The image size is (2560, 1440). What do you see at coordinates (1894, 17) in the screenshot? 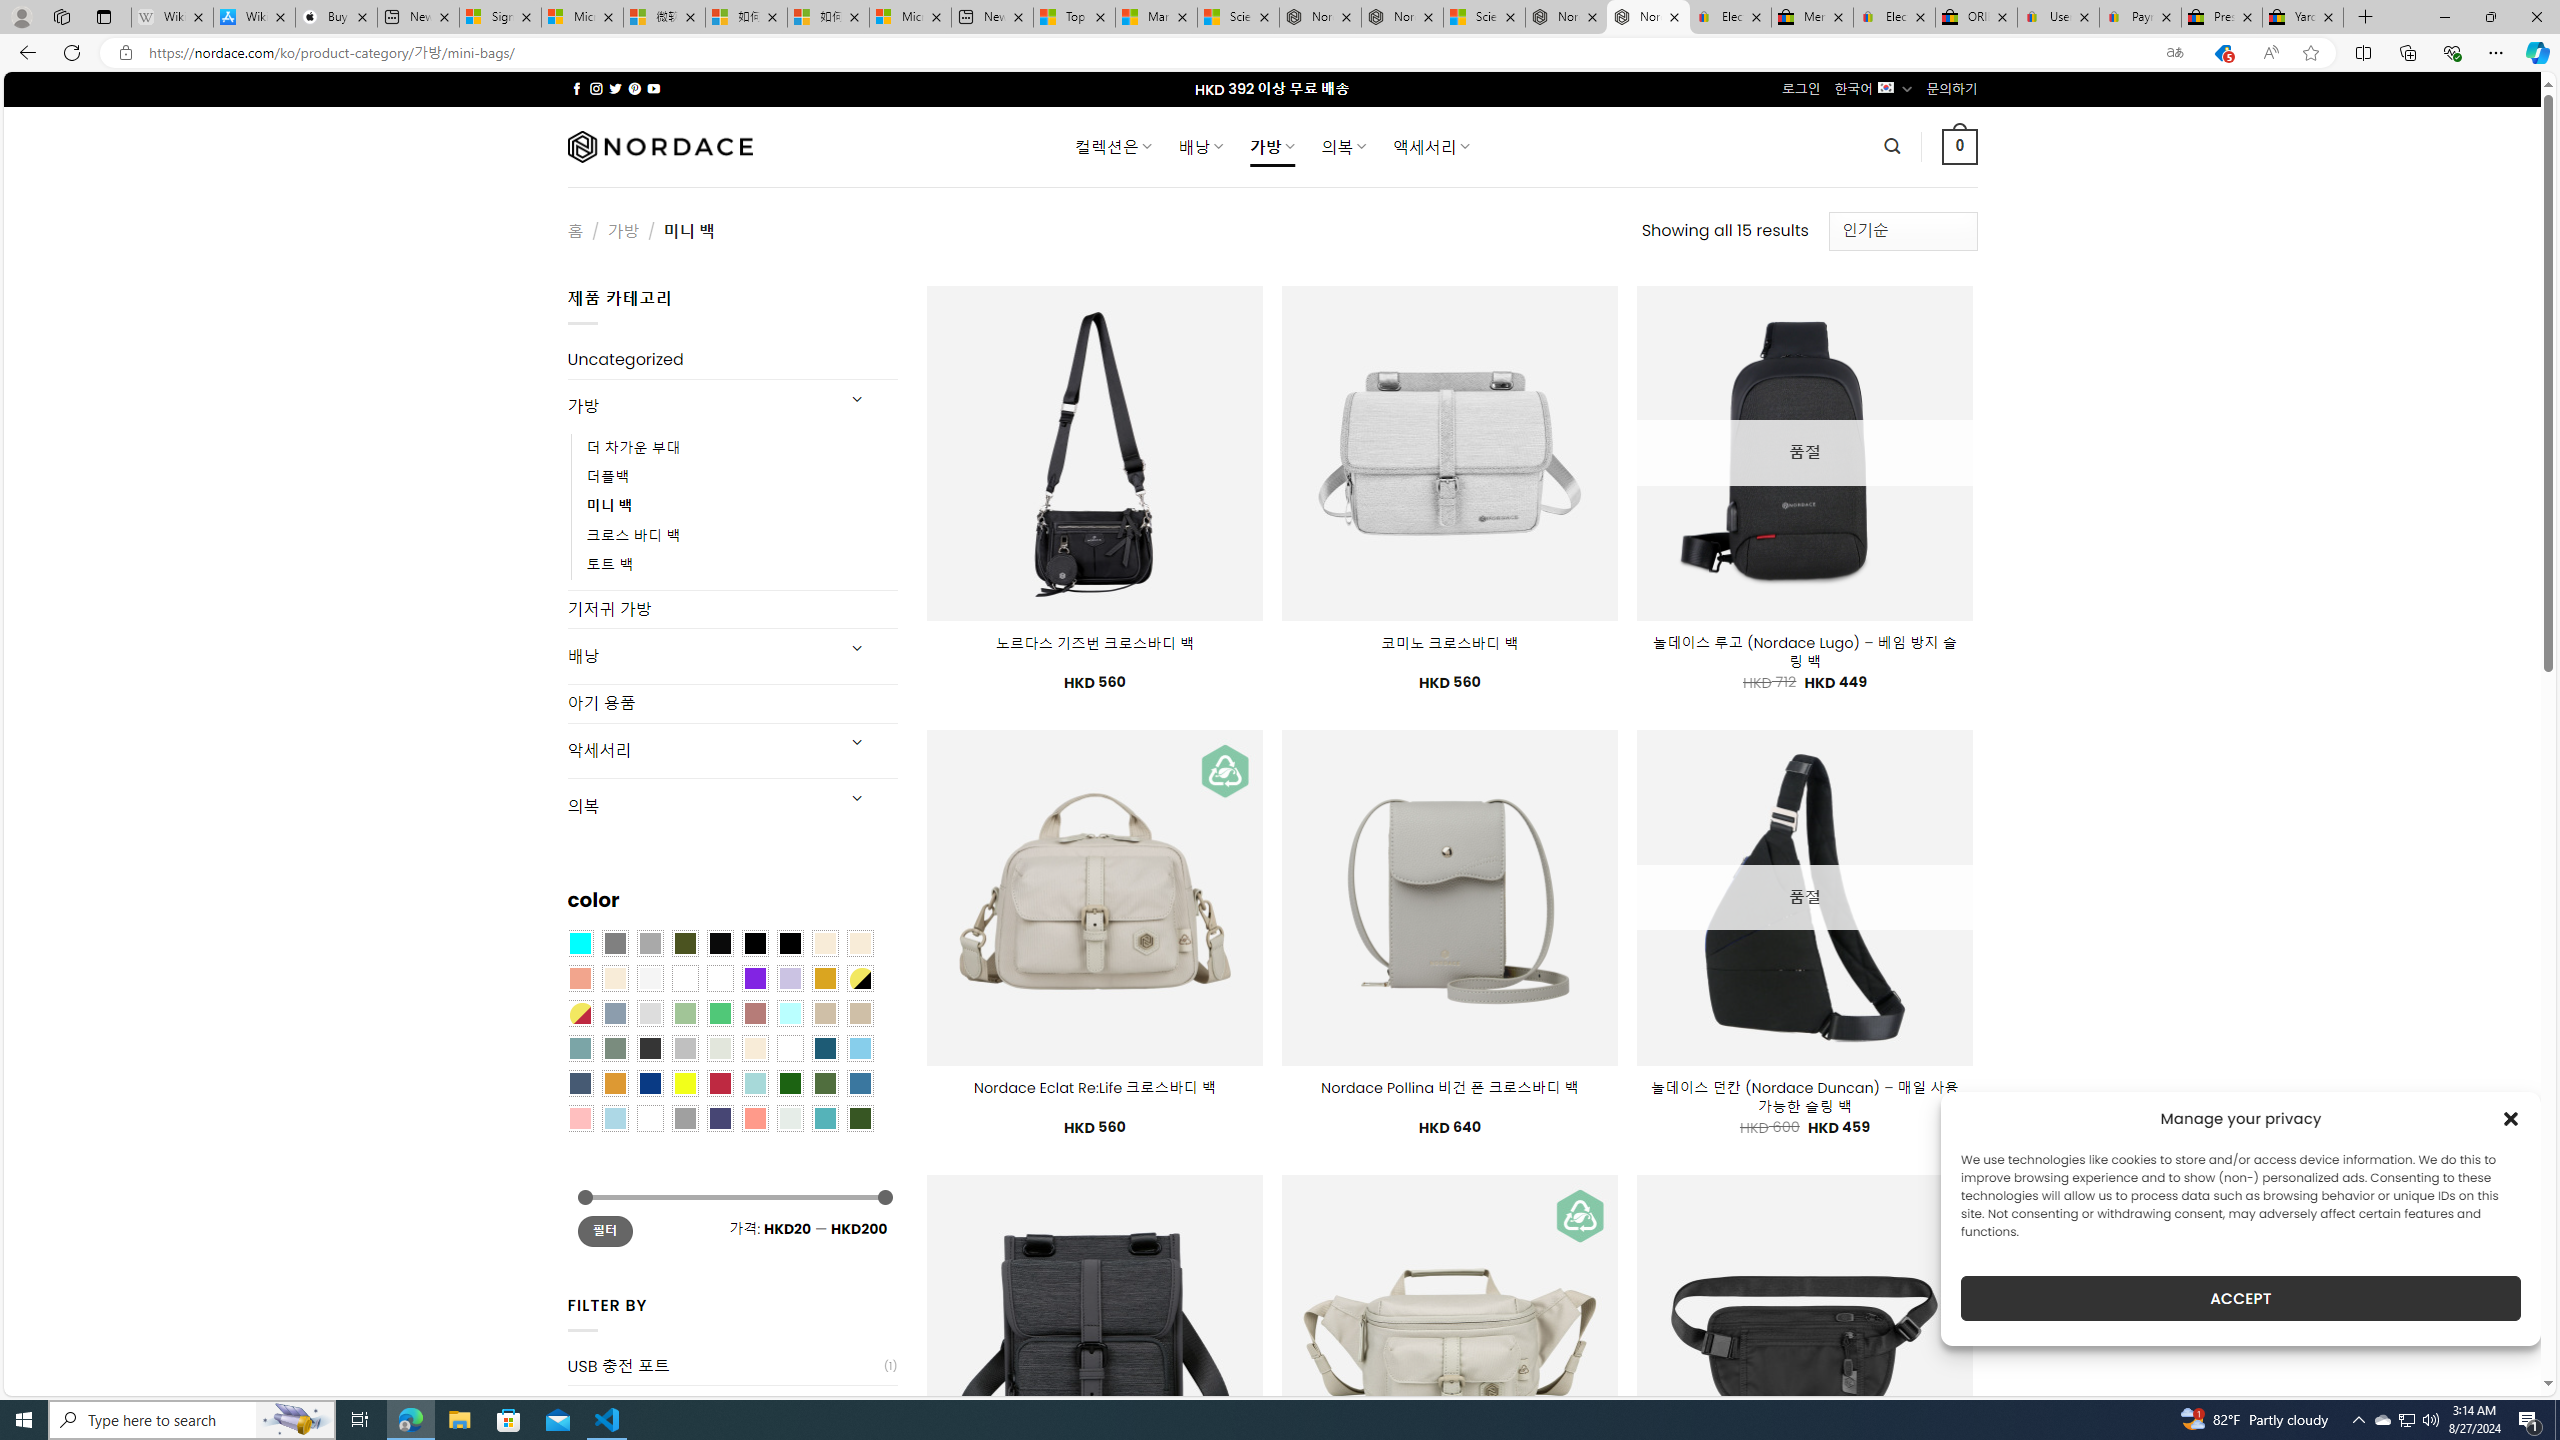
I see `Electronics, Cars, Fashion, Collectibles & More | eBay` at bounding box center [1894, 17].